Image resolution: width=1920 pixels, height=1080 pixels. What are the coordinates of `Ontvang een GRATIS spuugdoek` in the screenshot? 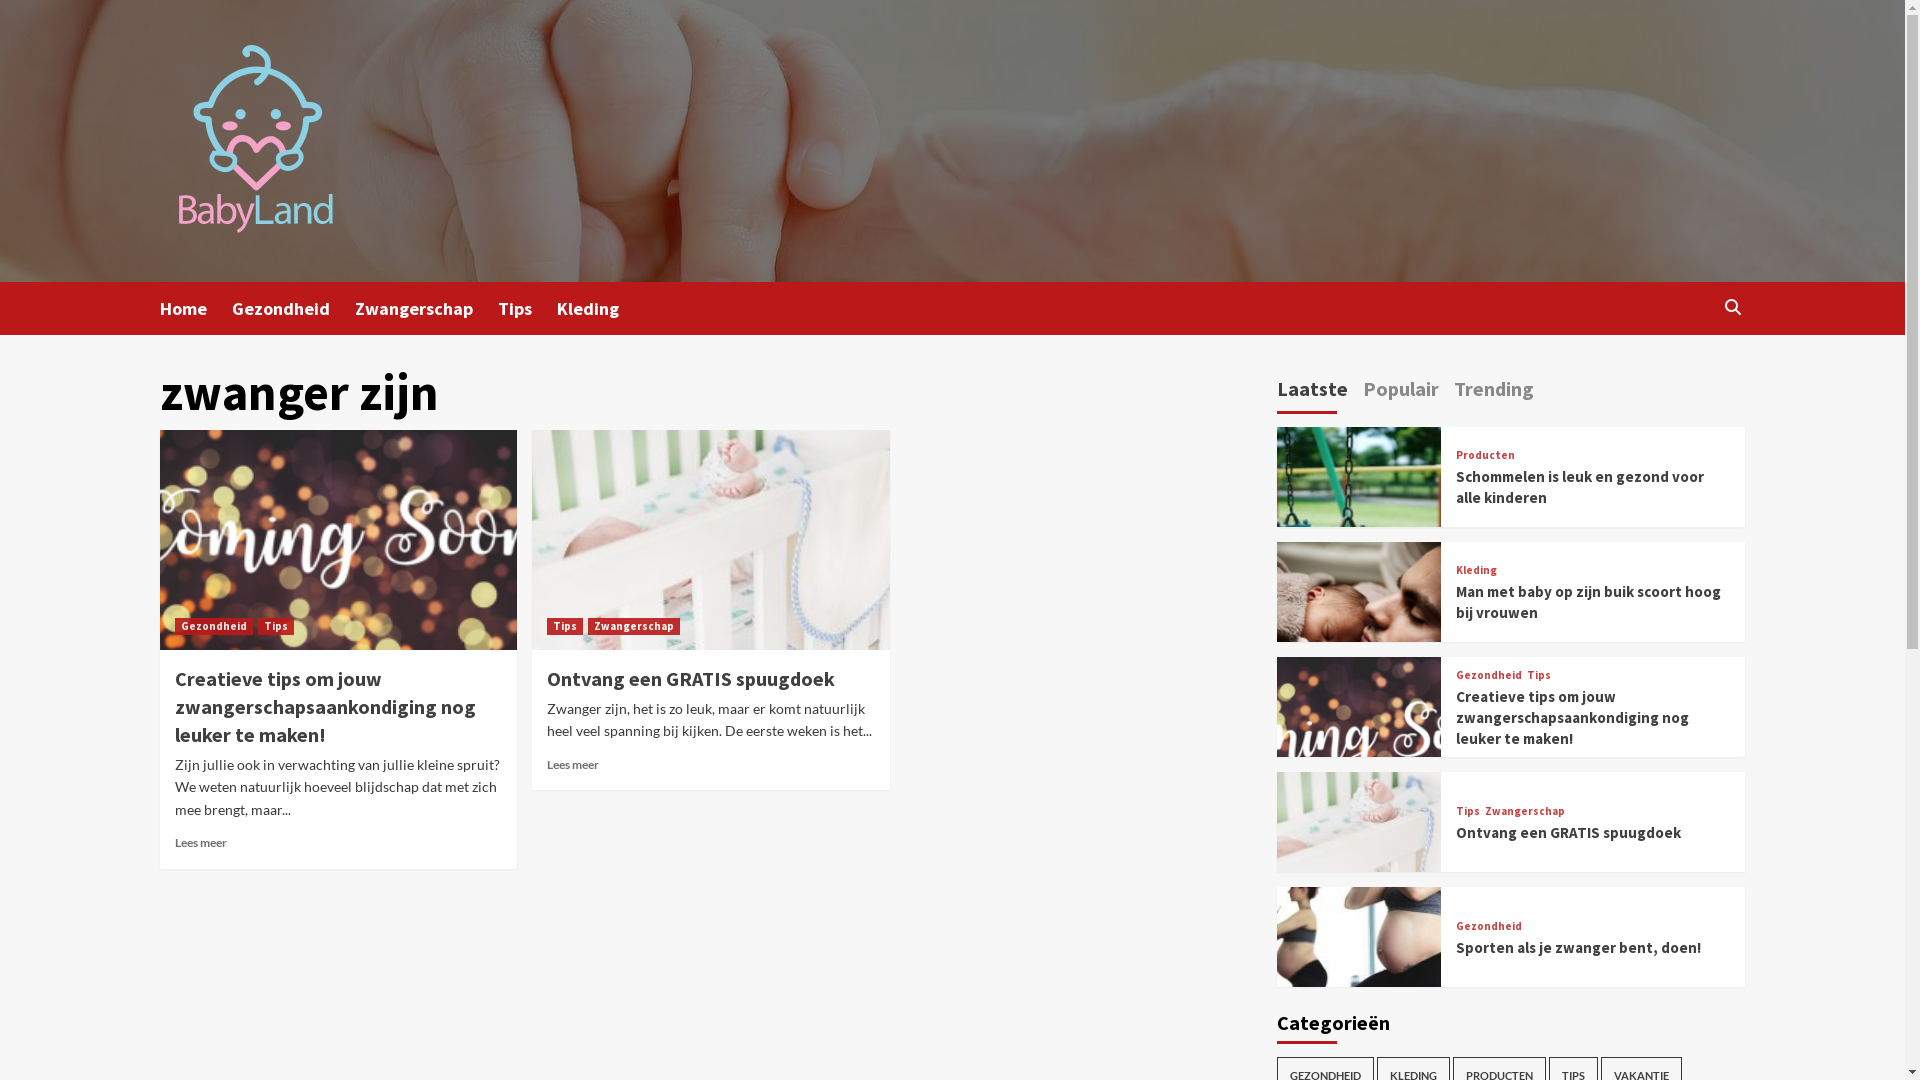 It's located at (691, 678).